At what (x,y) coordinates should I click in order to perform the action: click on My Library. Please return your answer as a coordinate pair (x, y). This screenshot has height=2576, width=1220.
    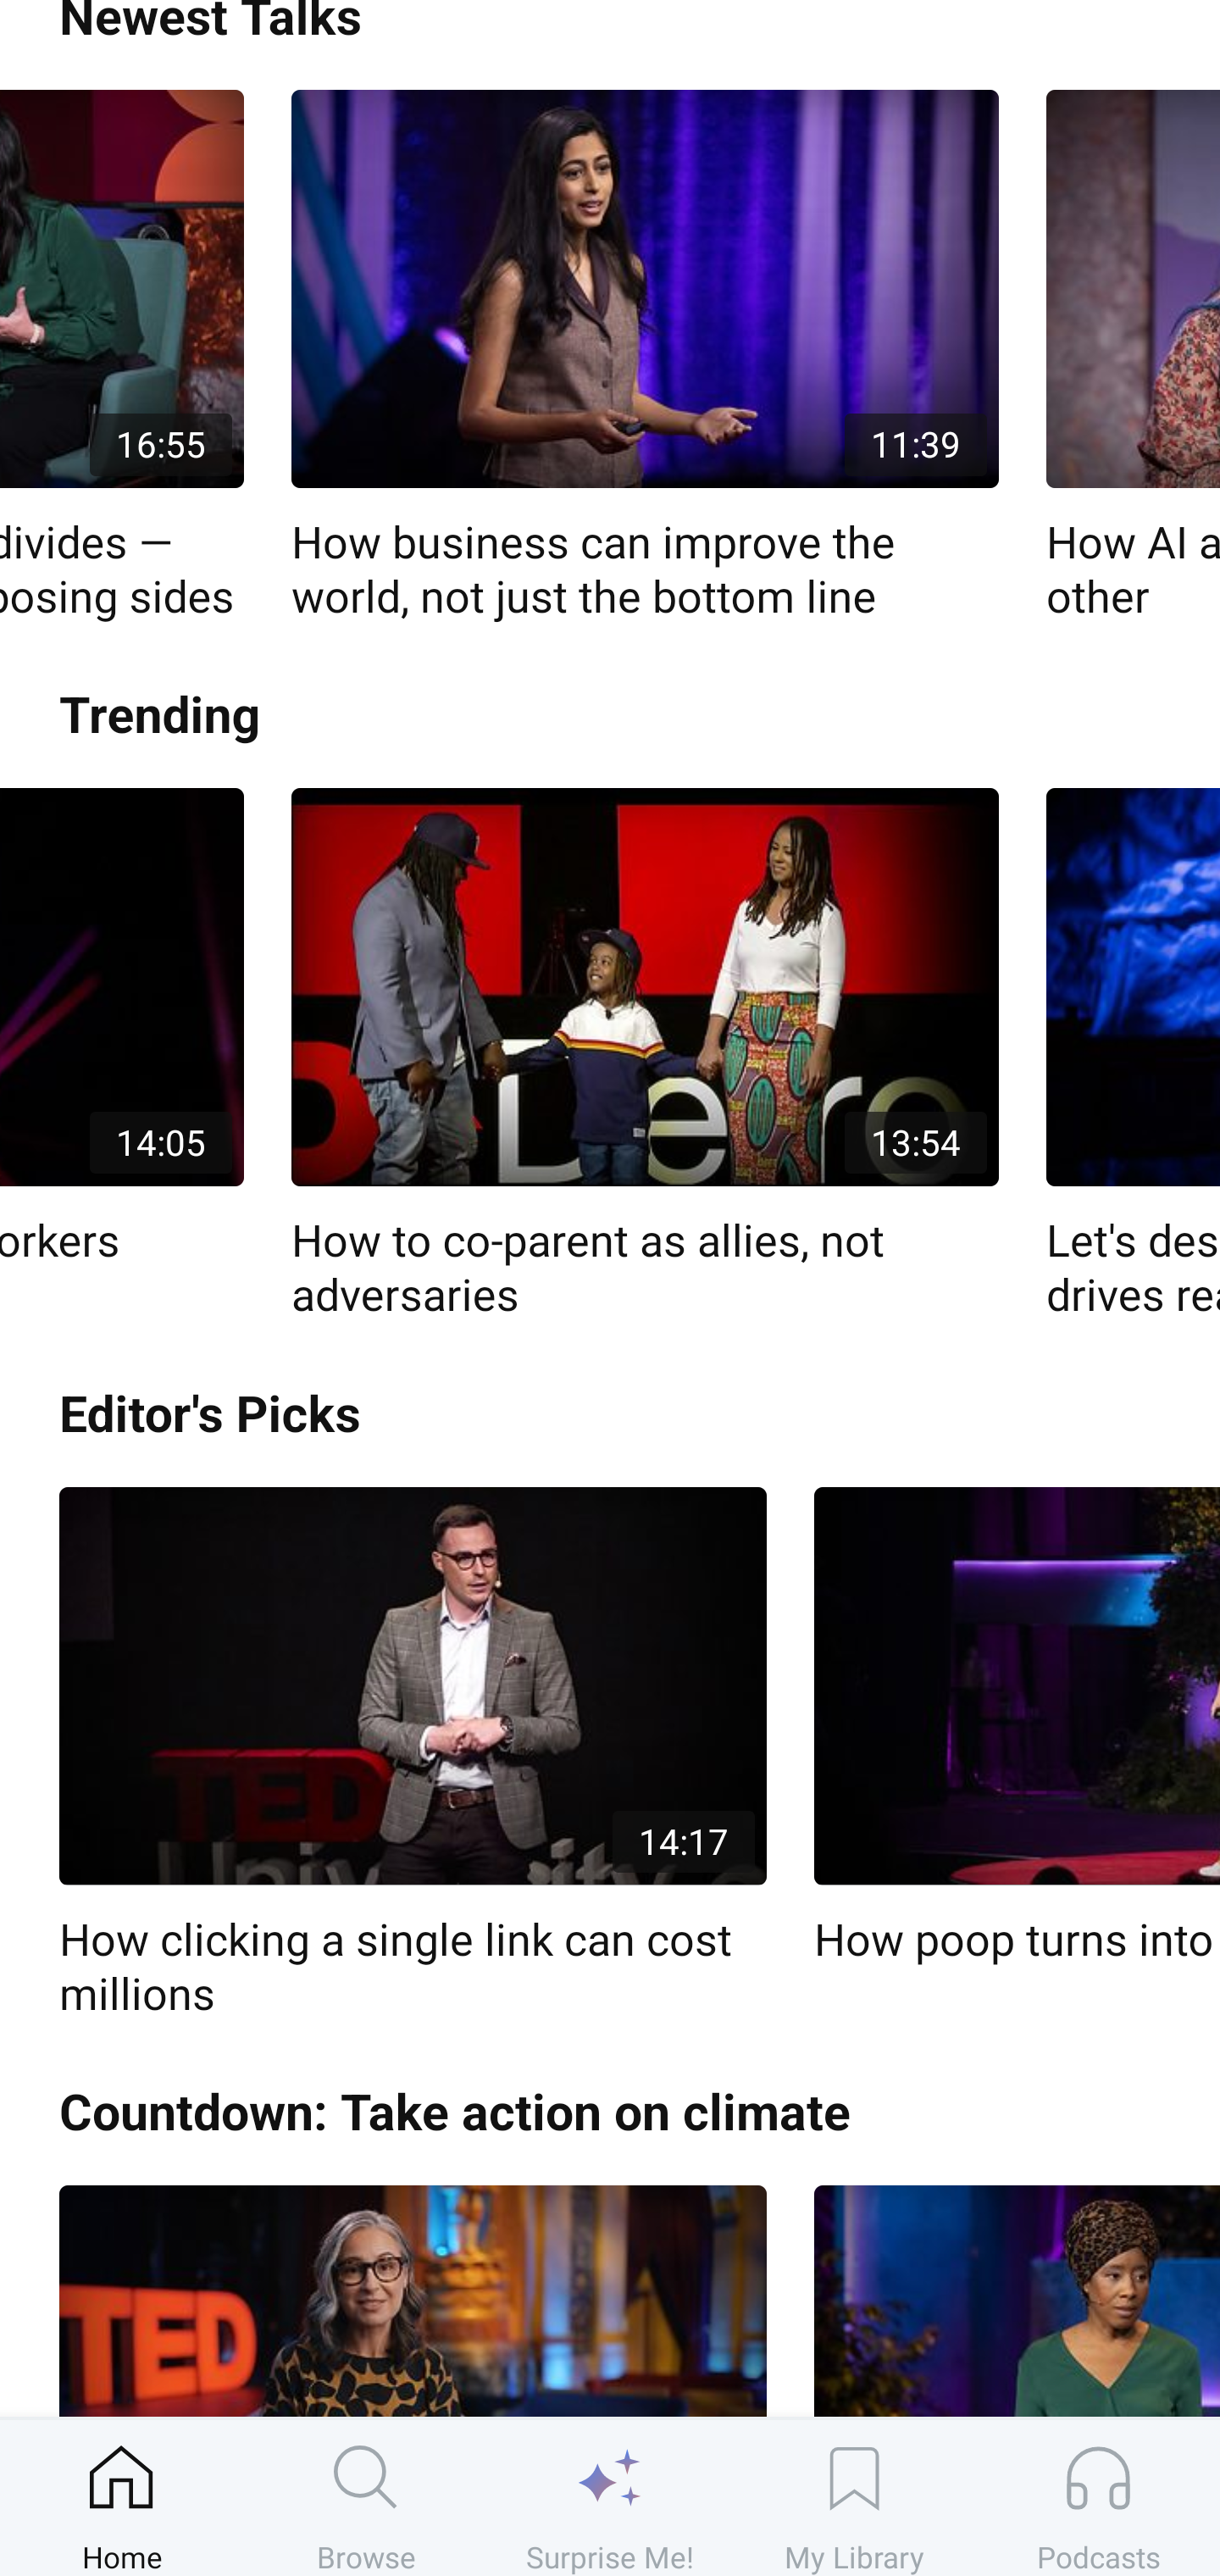
    Looking at the image, I should click on (854, 2497).